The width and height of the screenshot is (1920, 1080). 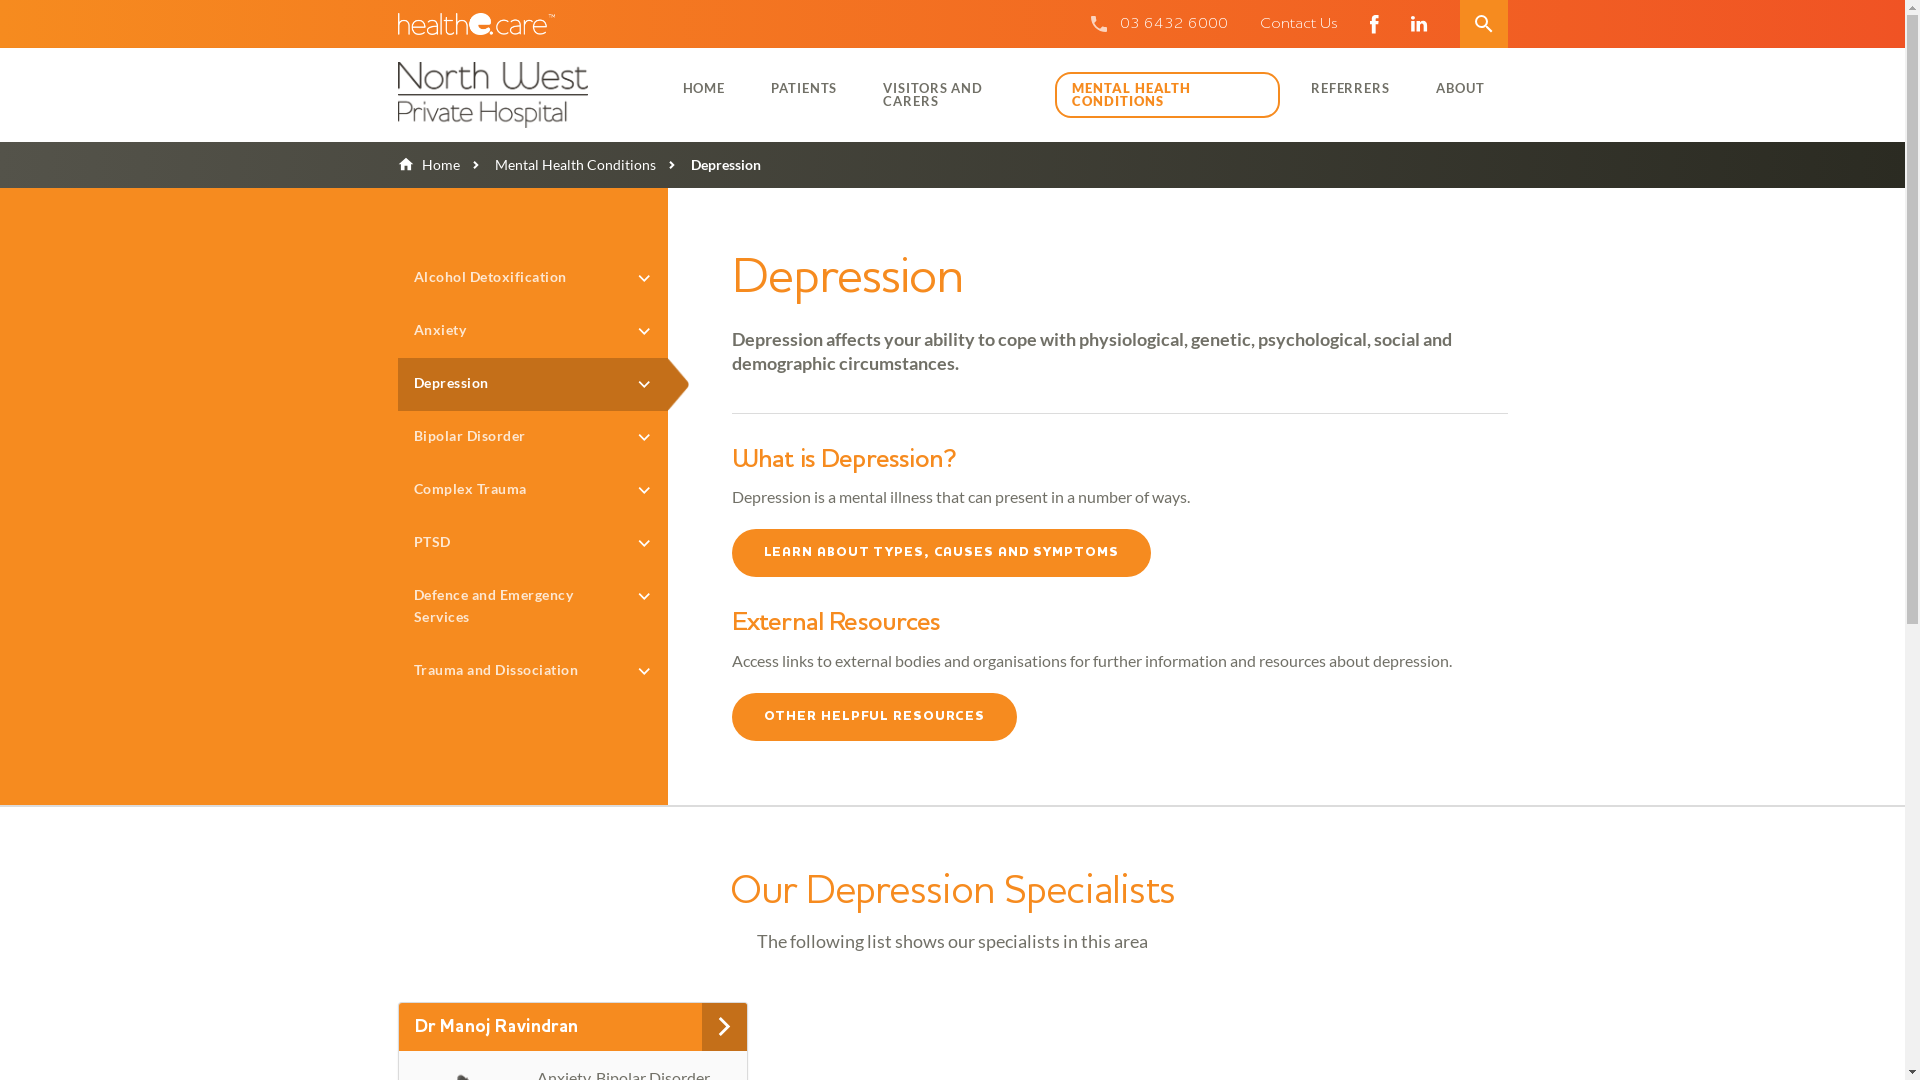 What do you see at coordinates (874, 717) in the screenshot?
I see `OTHER HELPFUL RESOURCES` at bounding box center [874, 717].